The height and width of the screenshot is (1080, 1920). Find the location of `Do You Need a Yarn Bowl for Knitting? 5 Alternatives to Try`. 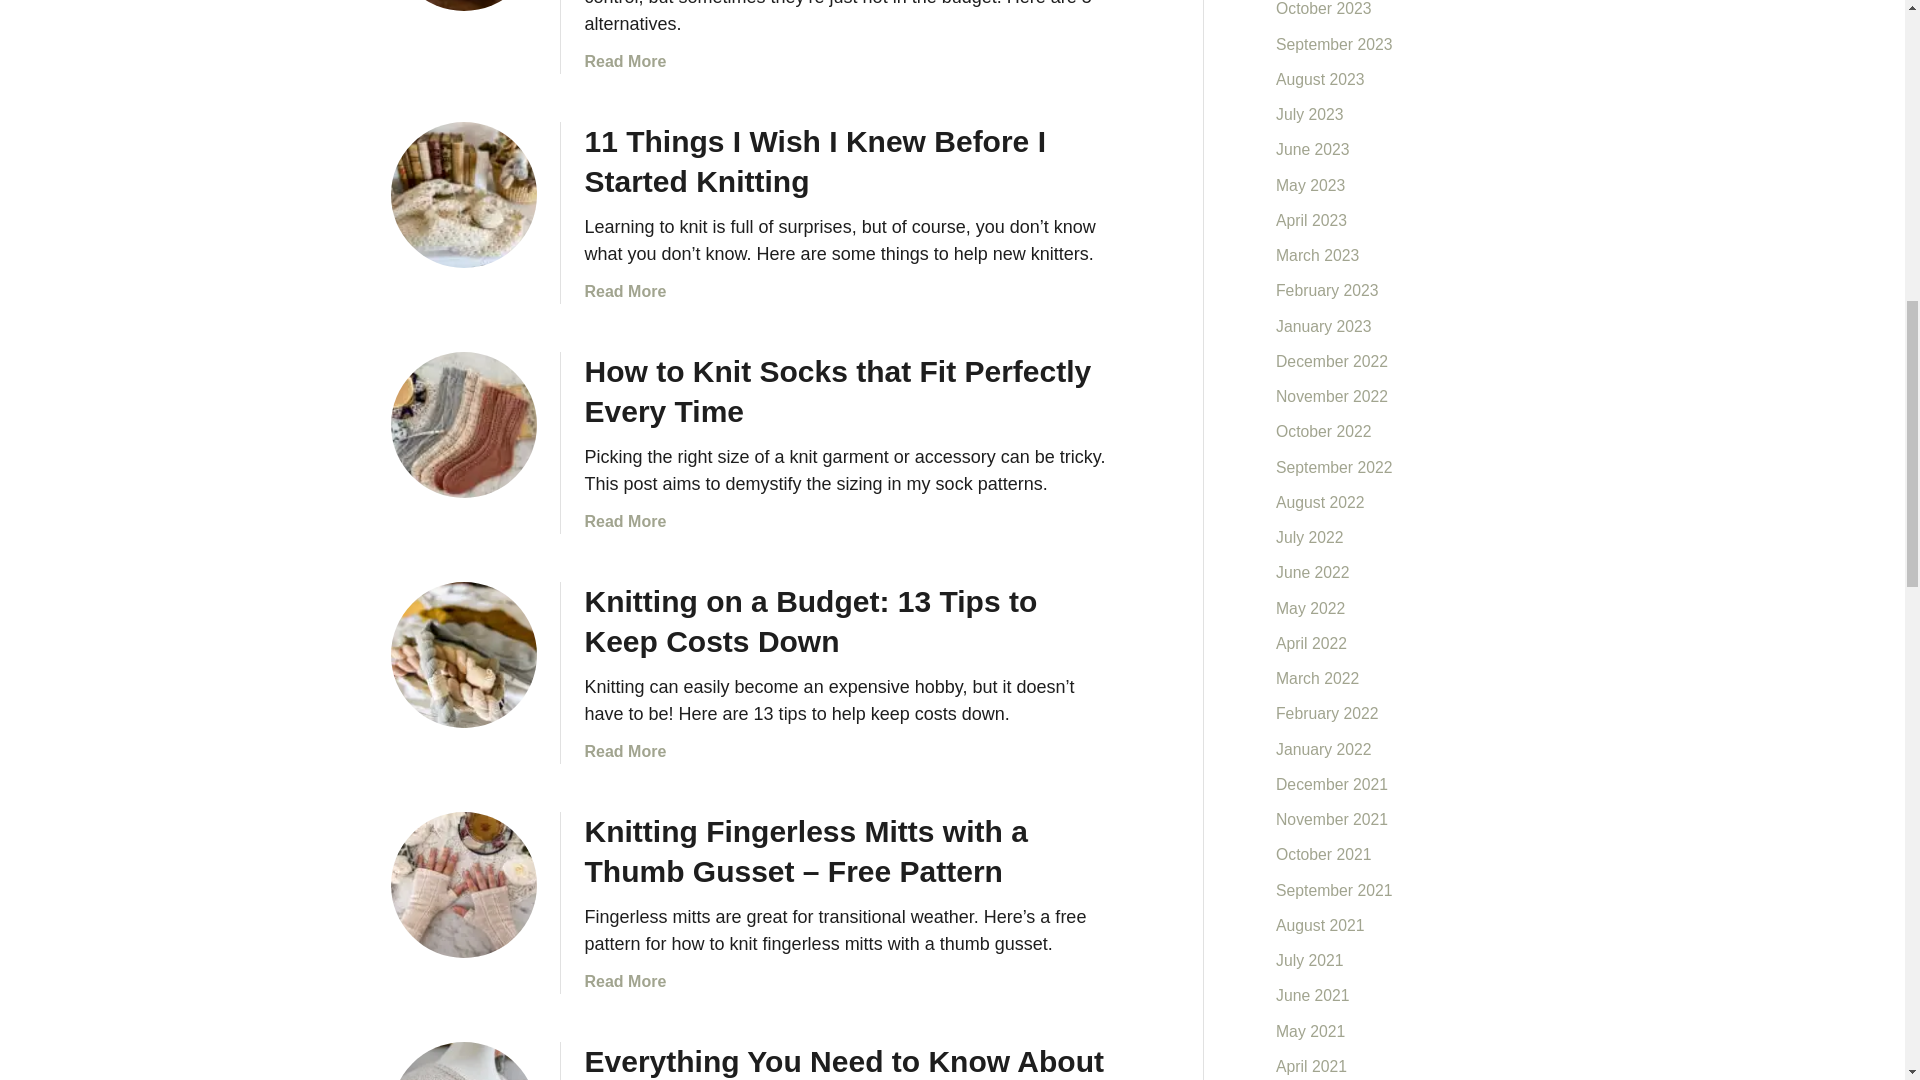

Do You Need a Yarn Bowl for Knitting? 5 Alternatives to Try is located at coordinates (462, 5).